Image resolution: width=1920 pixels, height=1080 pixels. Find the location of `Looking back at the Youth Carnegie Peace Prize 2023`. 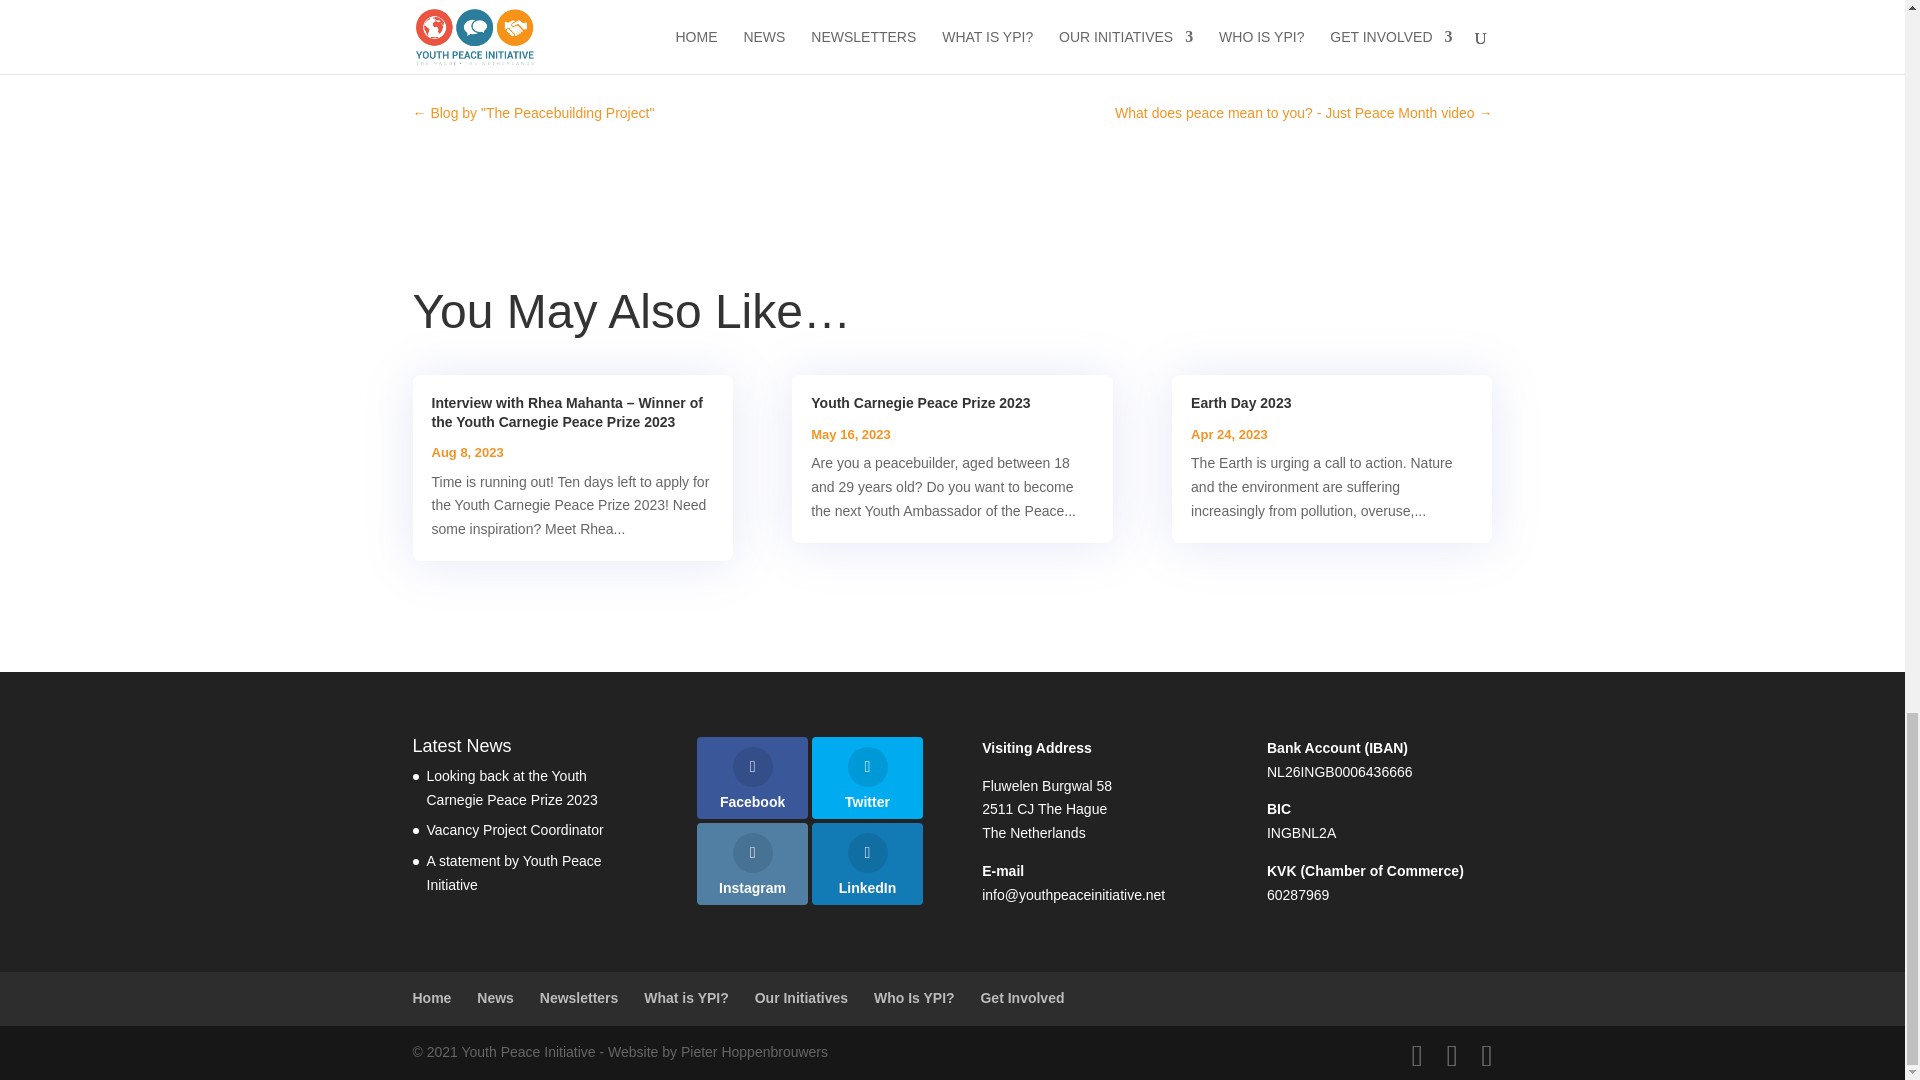

Looking back at the Youth Carnegie Peace Prize 2023 is located at coordinates (512, 787).